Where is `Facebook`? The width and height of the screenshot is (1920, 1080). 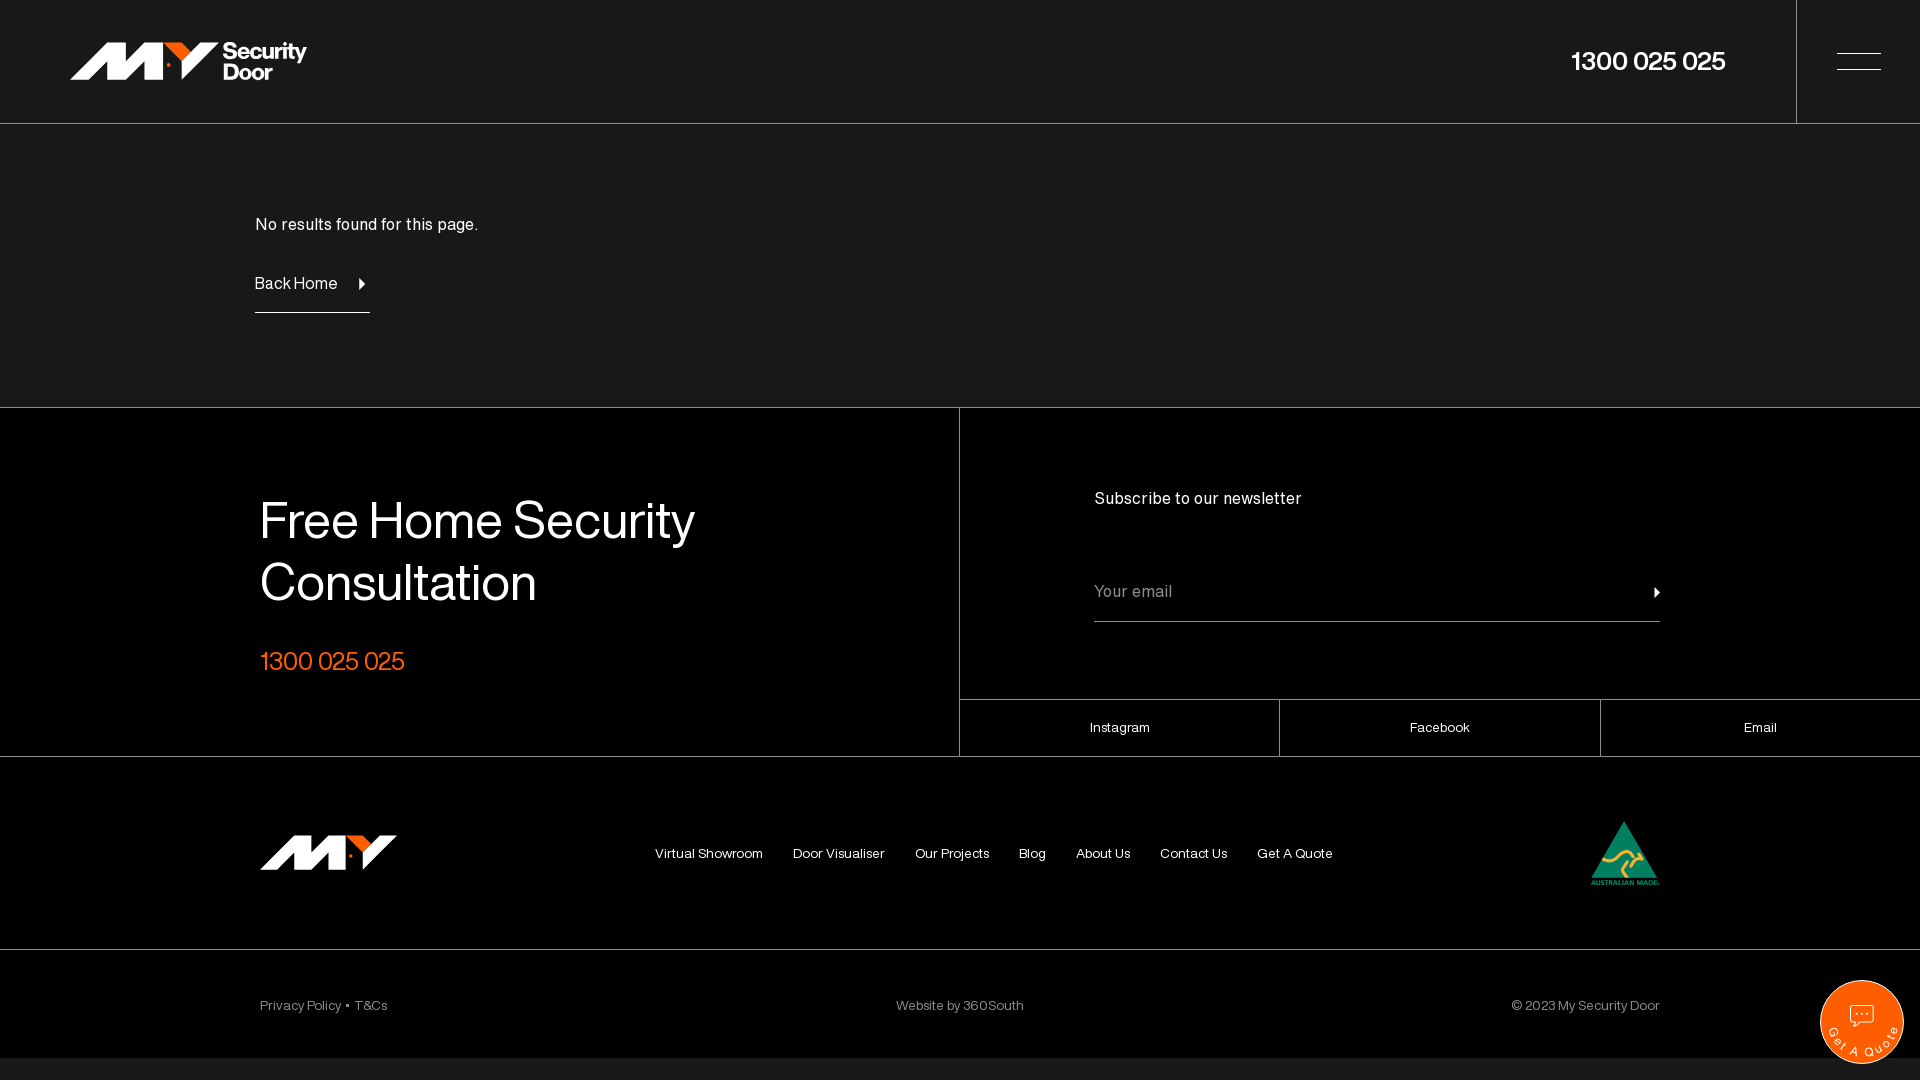 Facebook is located at coordinates (1440, 728).